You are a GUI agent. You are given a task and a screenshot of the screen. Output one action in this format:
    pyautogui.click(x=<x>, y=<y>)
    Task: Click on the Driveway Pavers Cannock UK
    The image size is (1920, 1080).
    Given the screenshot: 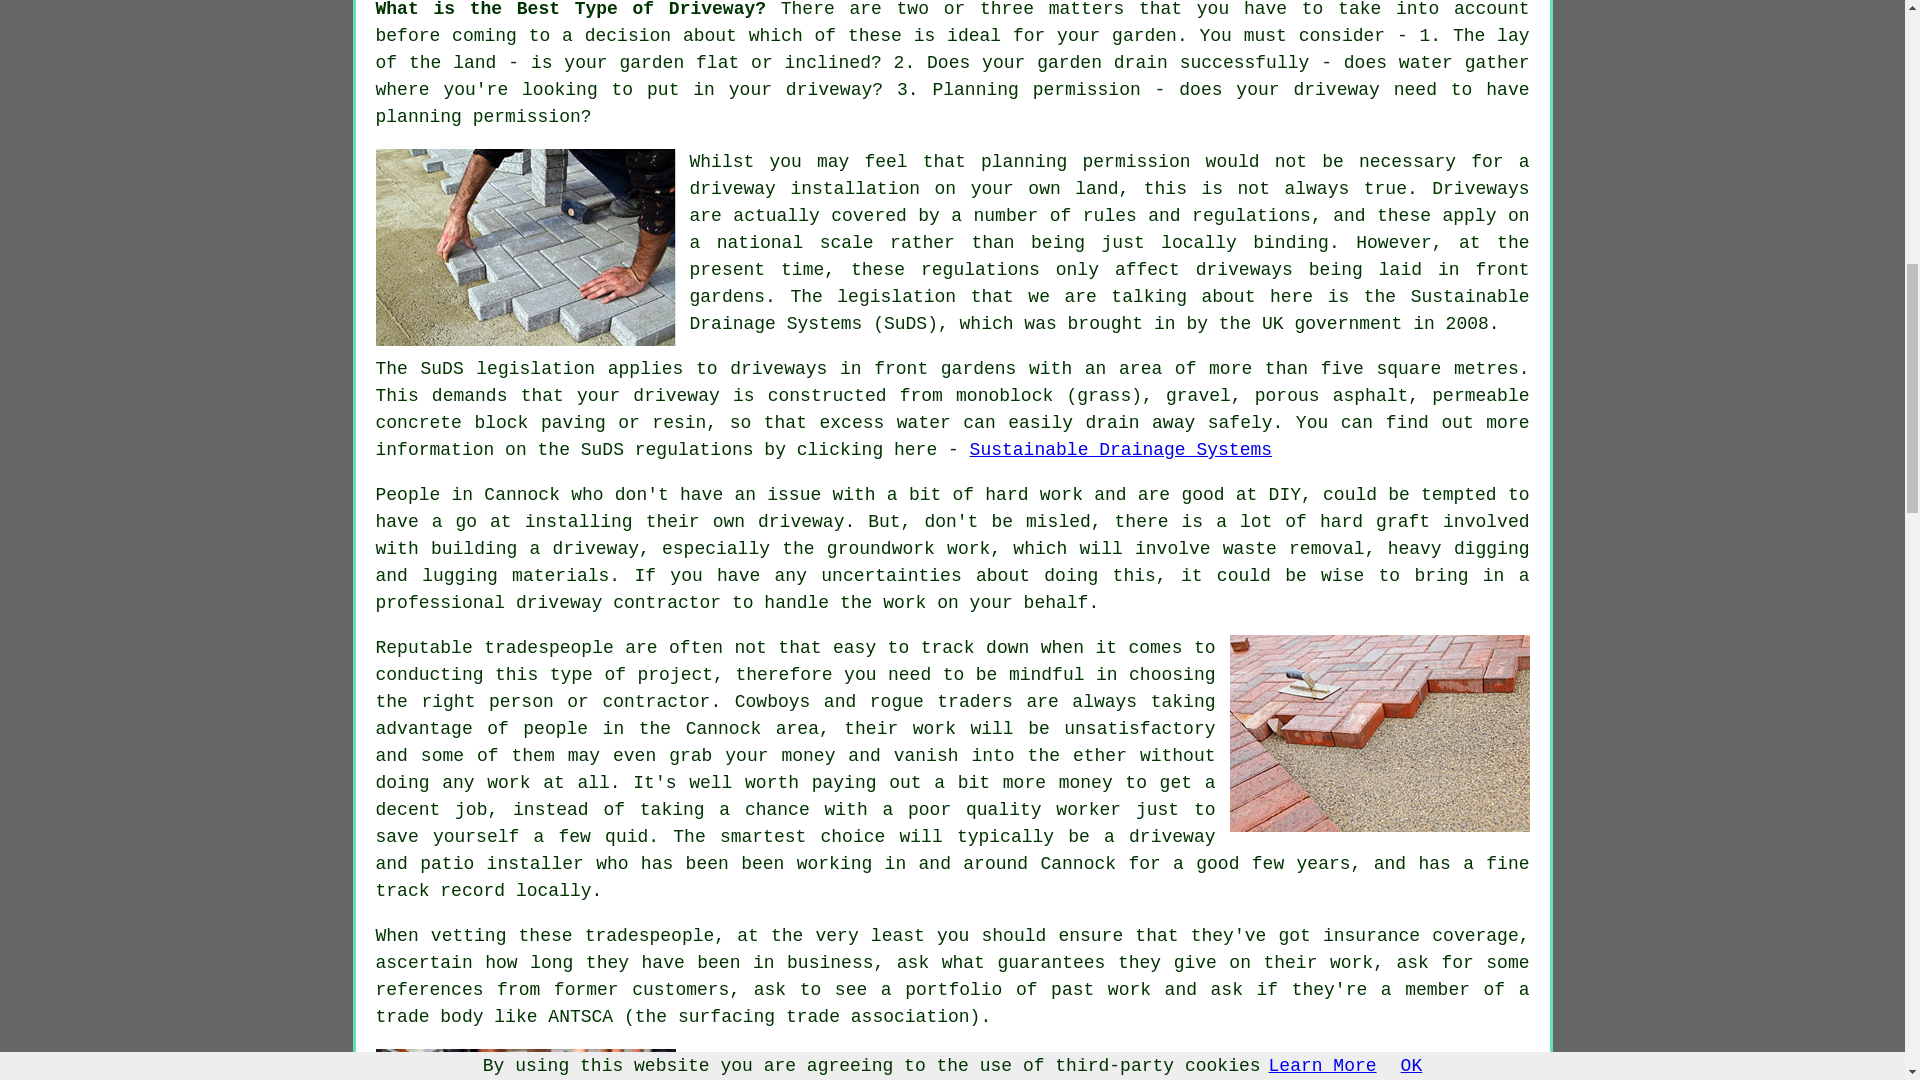 What is the action you would take?
    pyautogui.click(x=526, y=247)
    